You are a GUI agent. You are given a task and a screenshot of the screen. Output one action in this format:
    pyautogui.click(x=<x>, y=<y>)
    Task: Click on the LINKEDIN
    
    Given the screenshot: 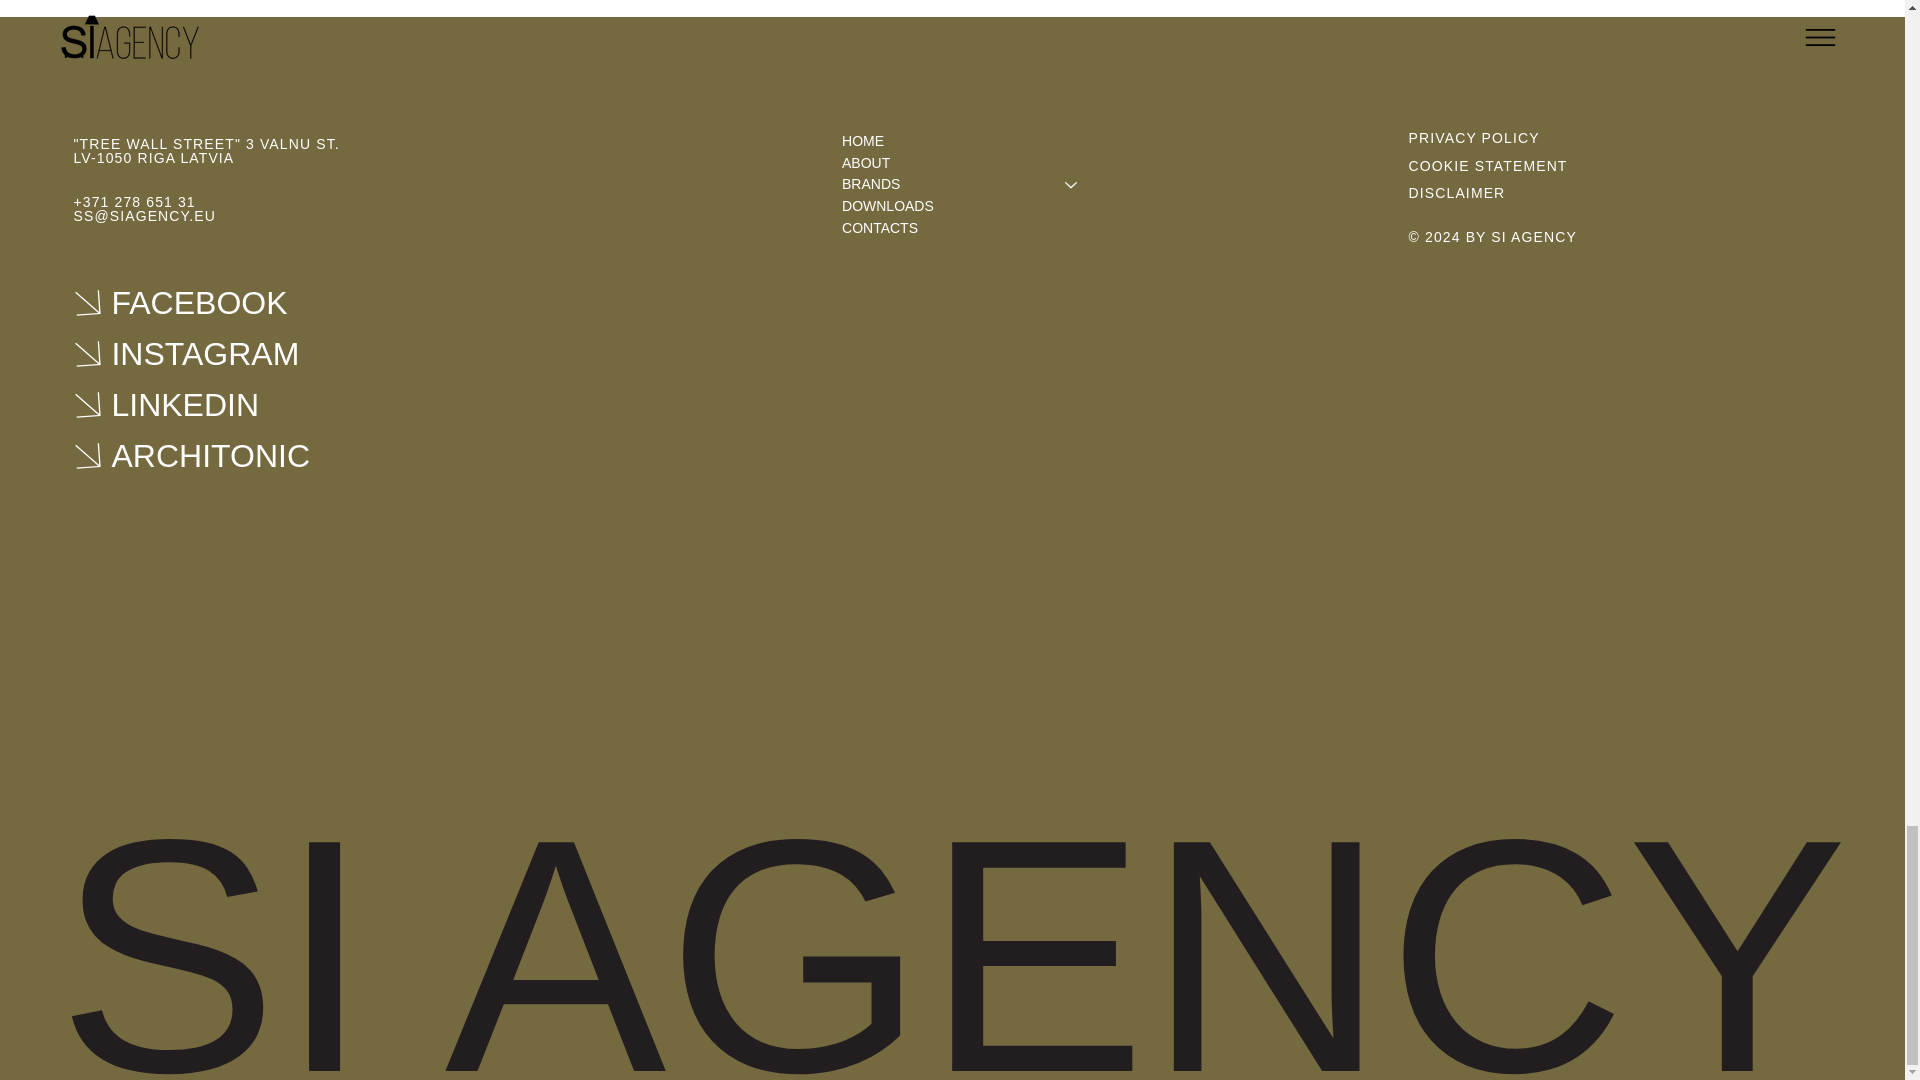 What is the action you would take?
    pyautogui.click(x=220, y=404)
    